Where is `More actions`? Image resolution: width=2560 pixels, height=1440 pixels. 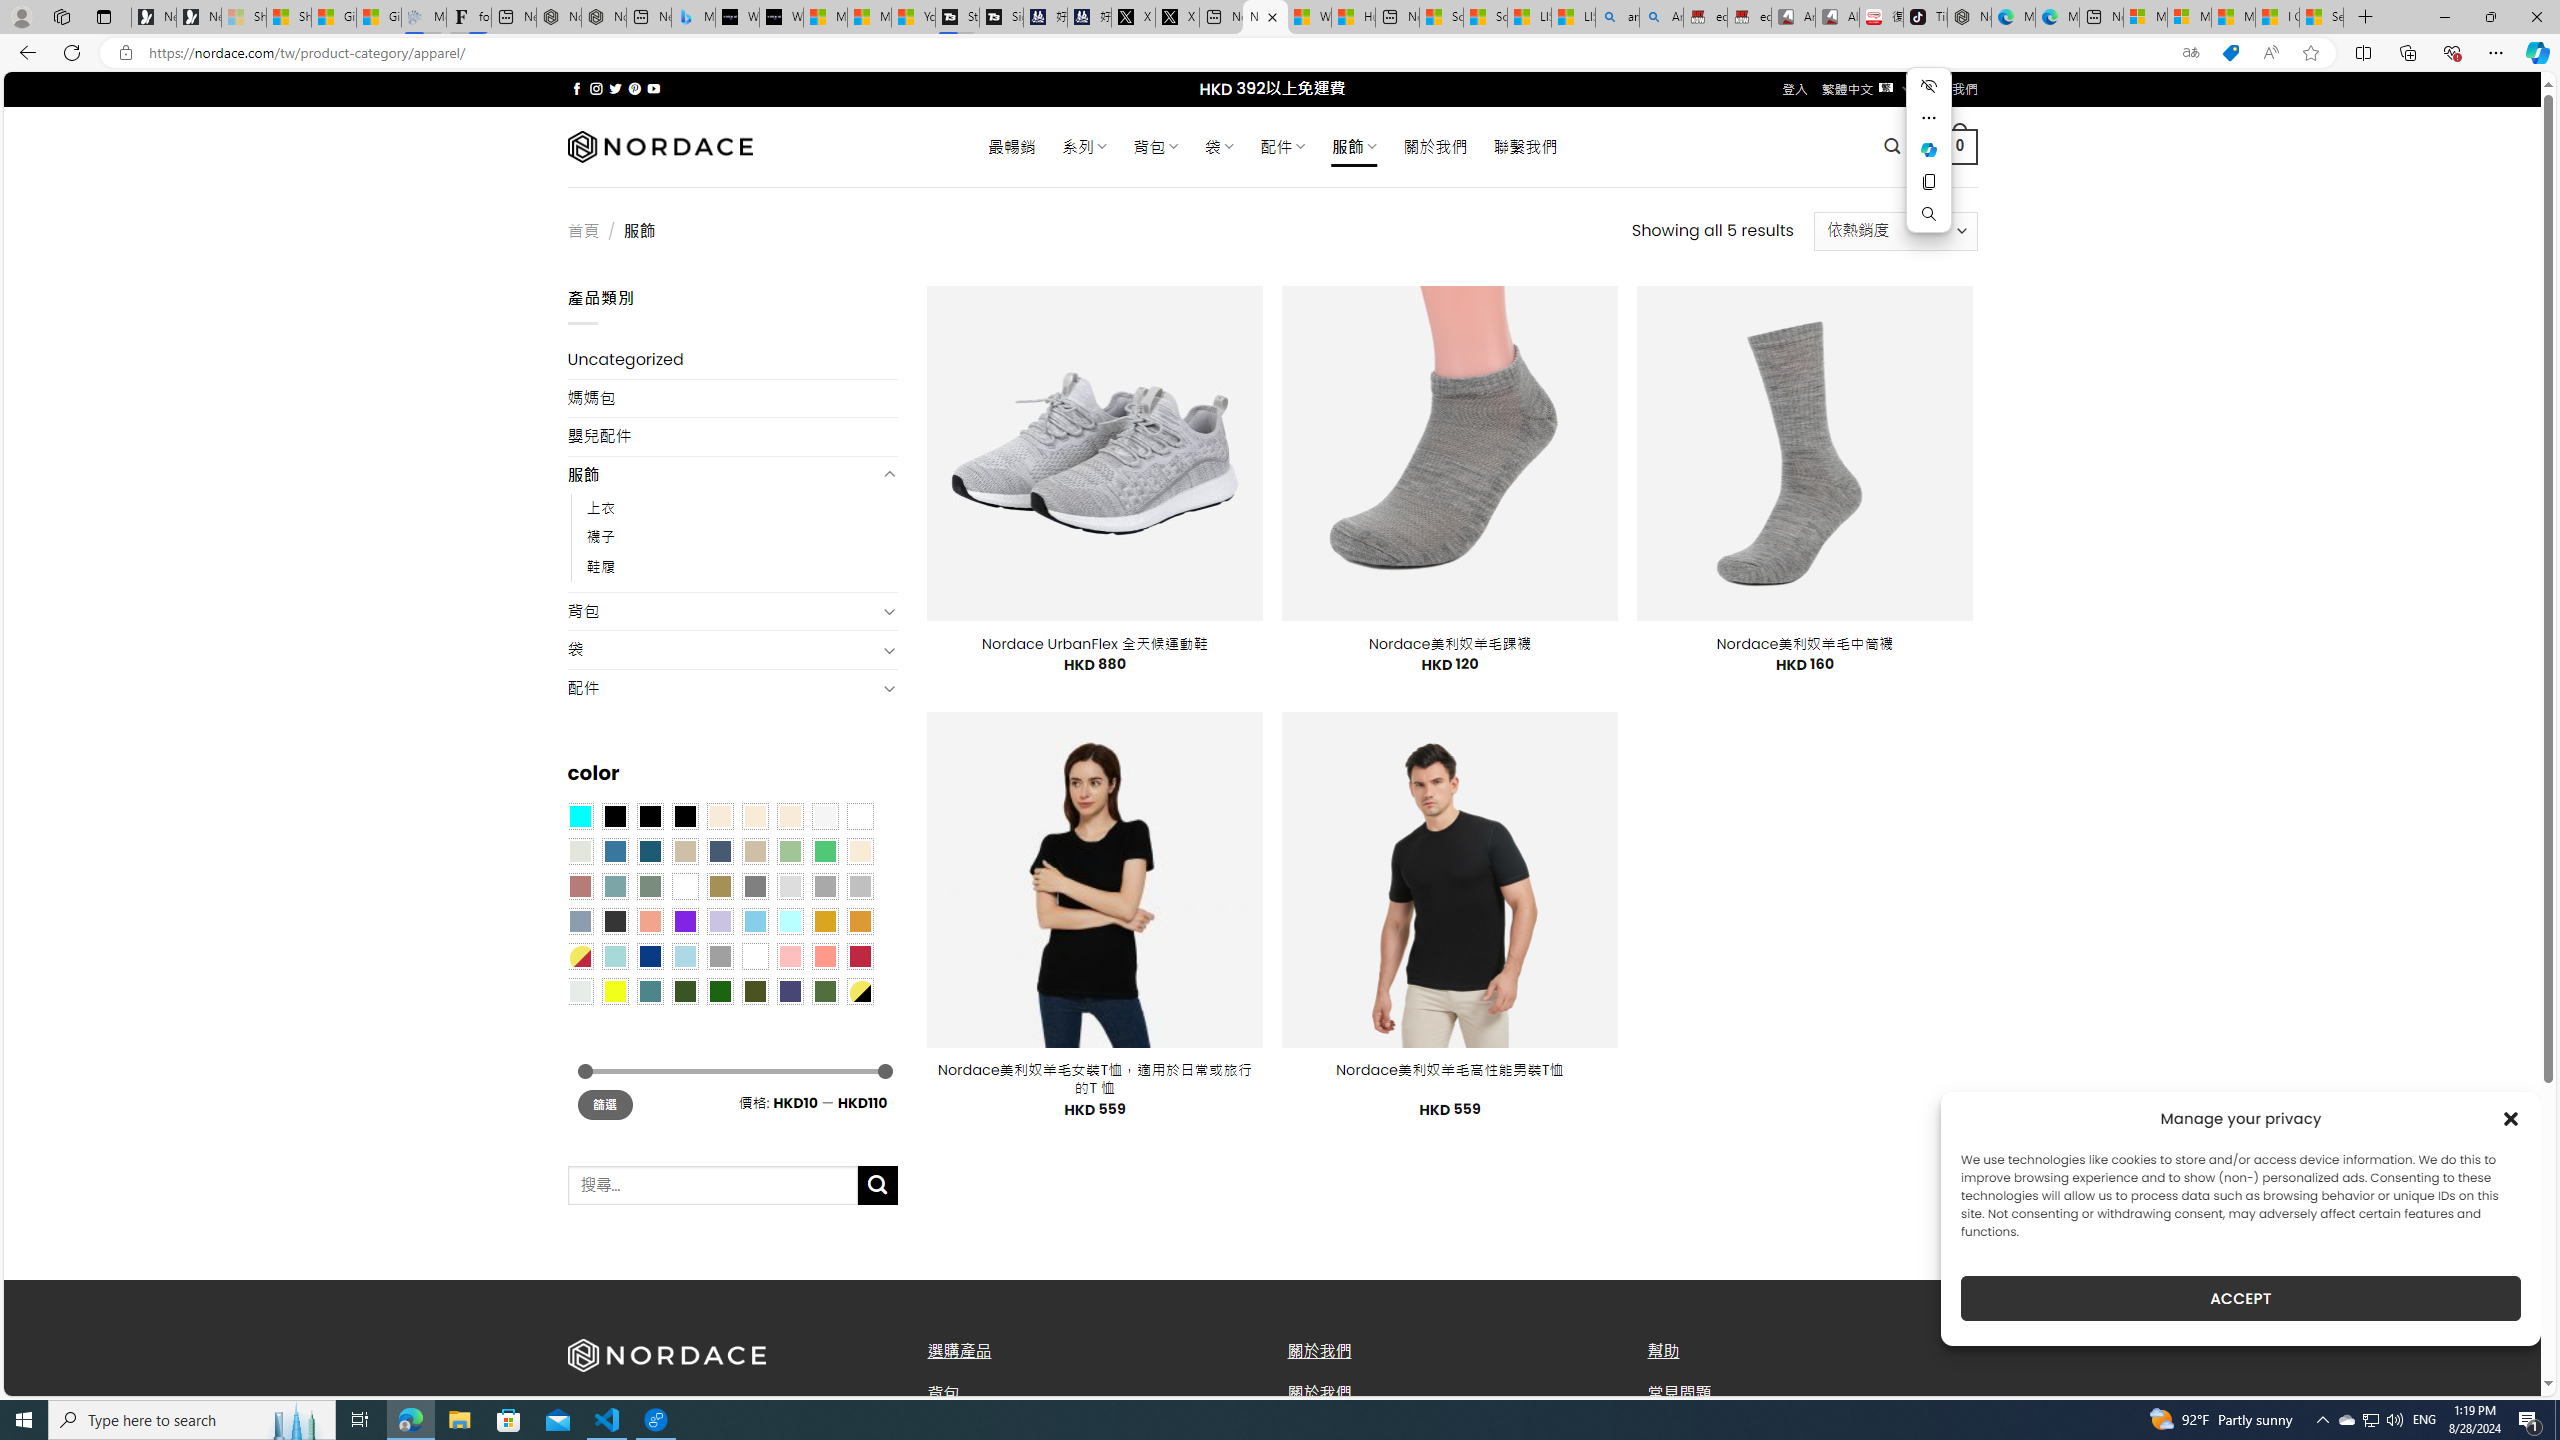
More actions is located at coordinates (1928, 118).